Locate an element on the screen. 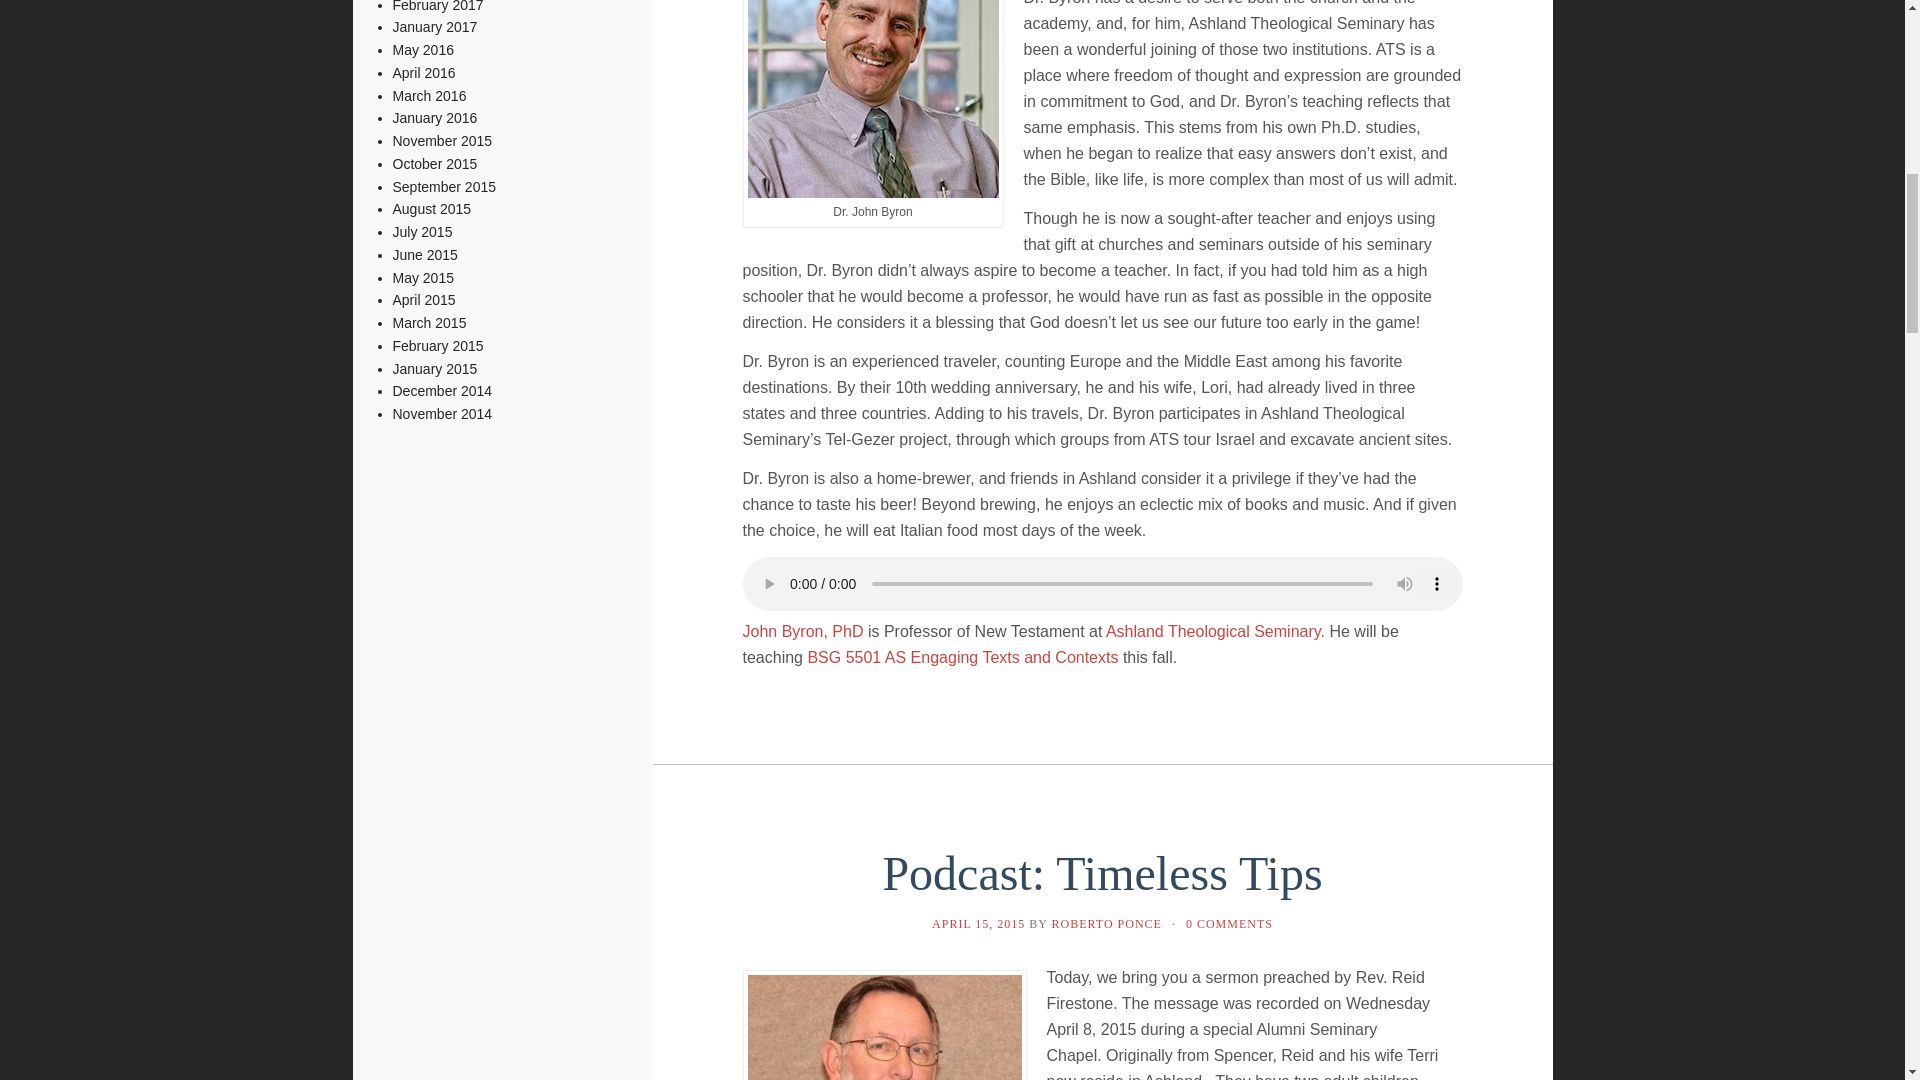  October 2015 is located at coordinates (434, 163).